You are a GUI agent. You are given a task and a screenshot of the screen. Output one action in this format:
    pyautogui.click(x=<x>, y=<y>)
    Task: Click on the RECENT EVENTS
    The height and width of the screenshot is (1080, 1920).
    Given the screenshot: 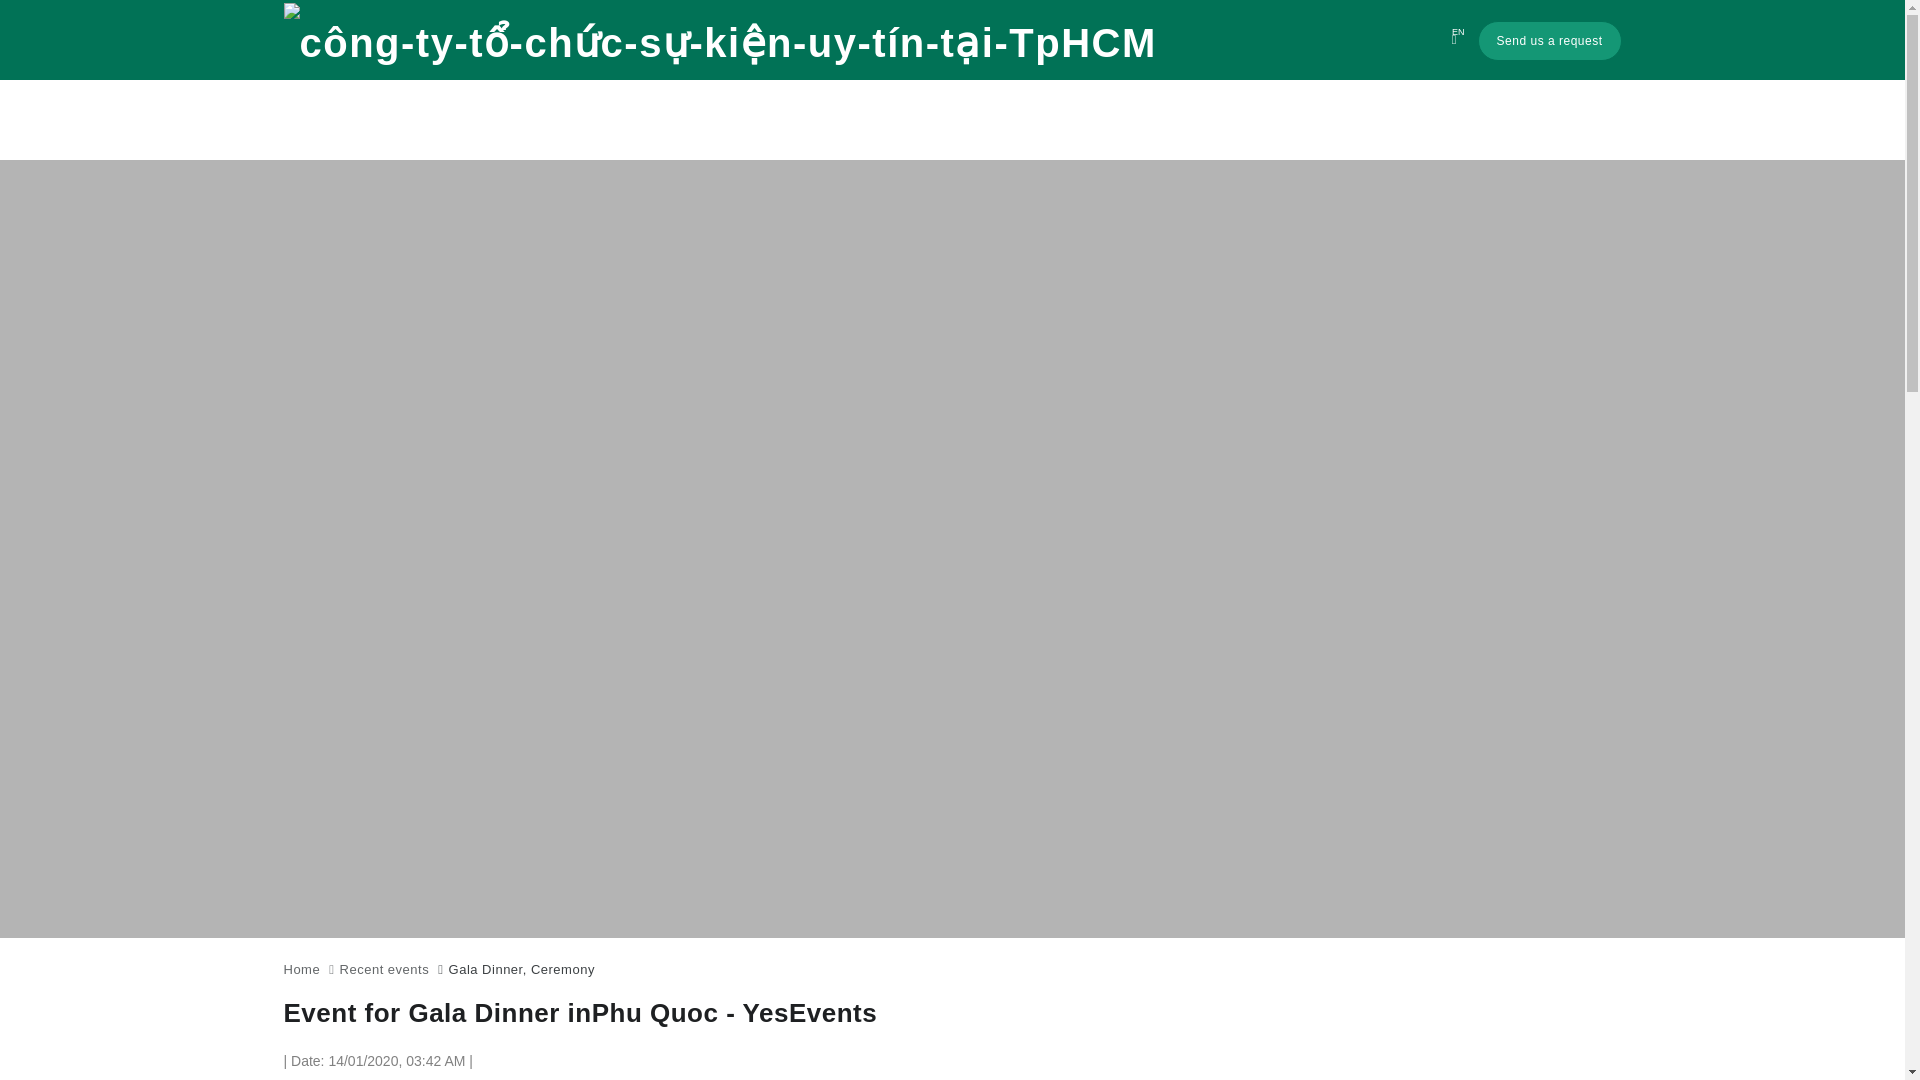 What is the action you would take?
    pyautogui.click(x=1372, y=120)
    